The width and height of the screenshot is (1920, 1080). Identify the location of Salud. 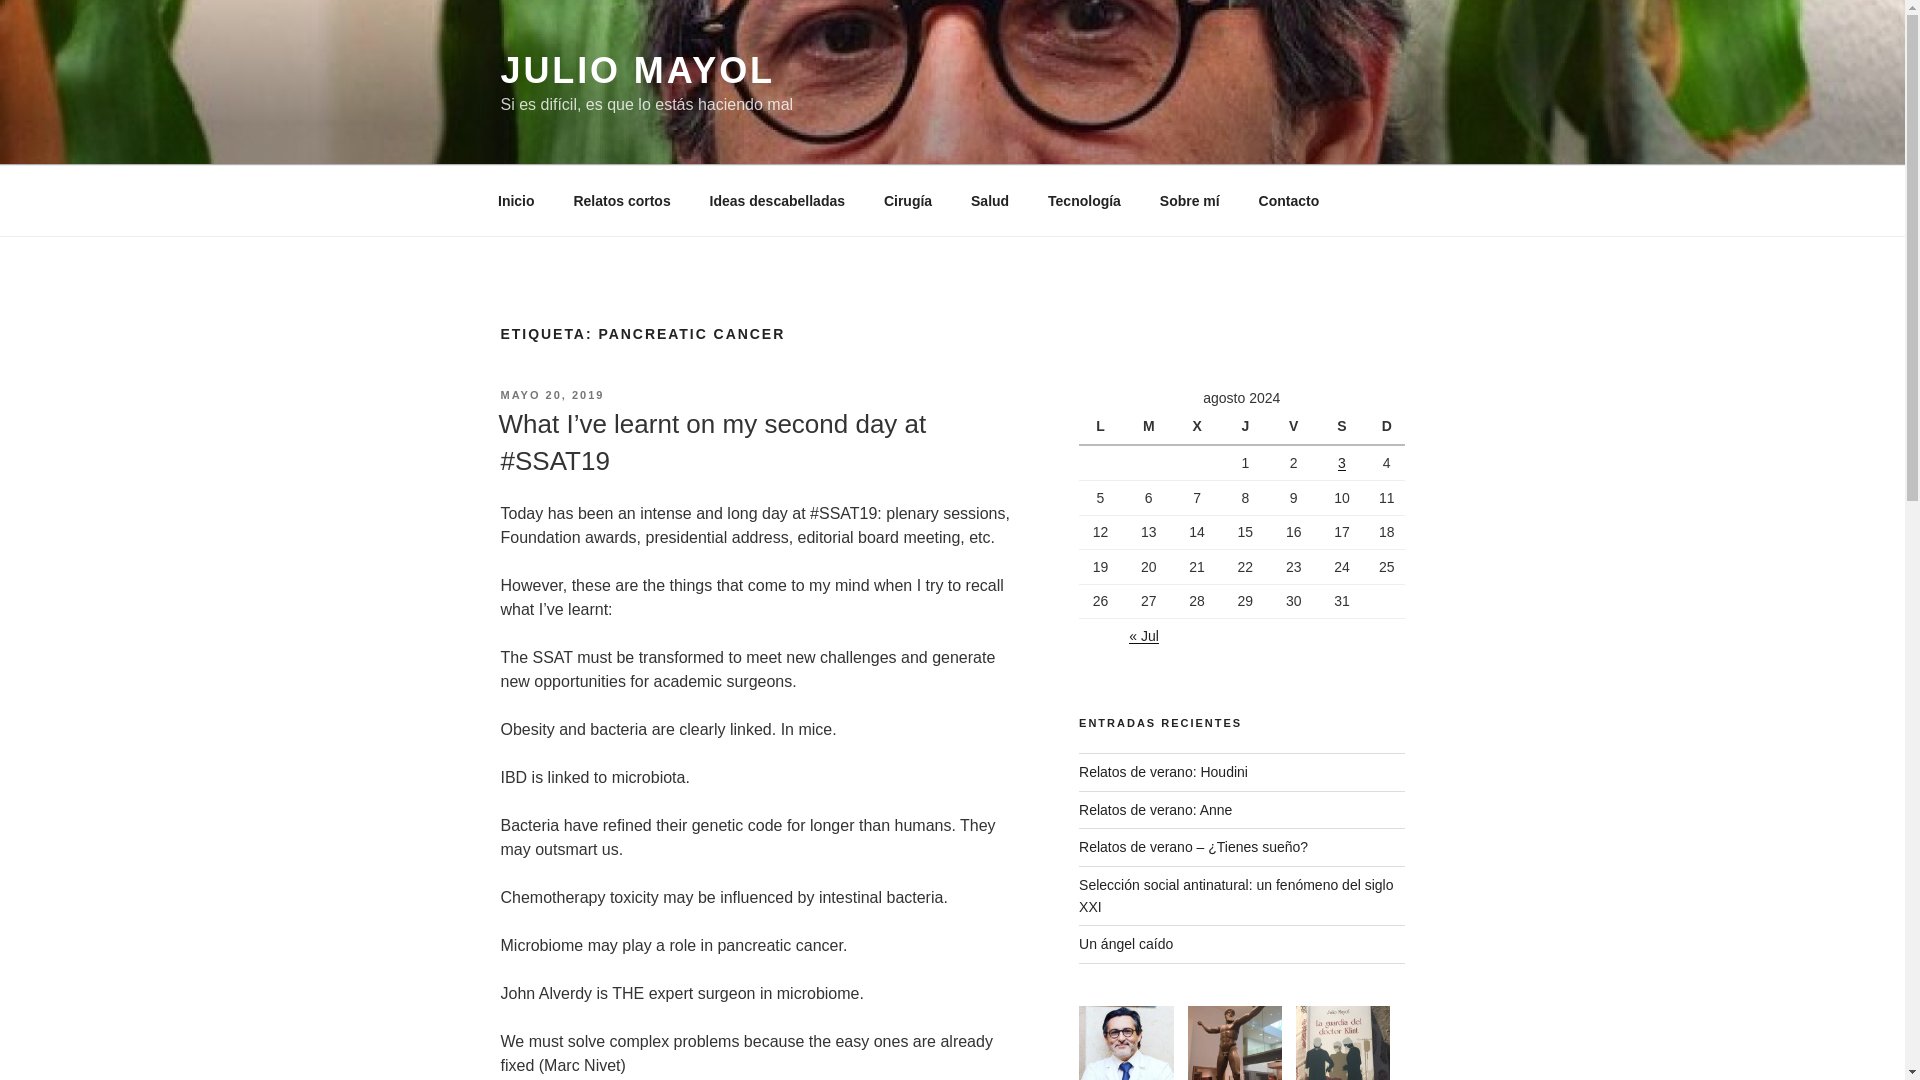
(990, 200).